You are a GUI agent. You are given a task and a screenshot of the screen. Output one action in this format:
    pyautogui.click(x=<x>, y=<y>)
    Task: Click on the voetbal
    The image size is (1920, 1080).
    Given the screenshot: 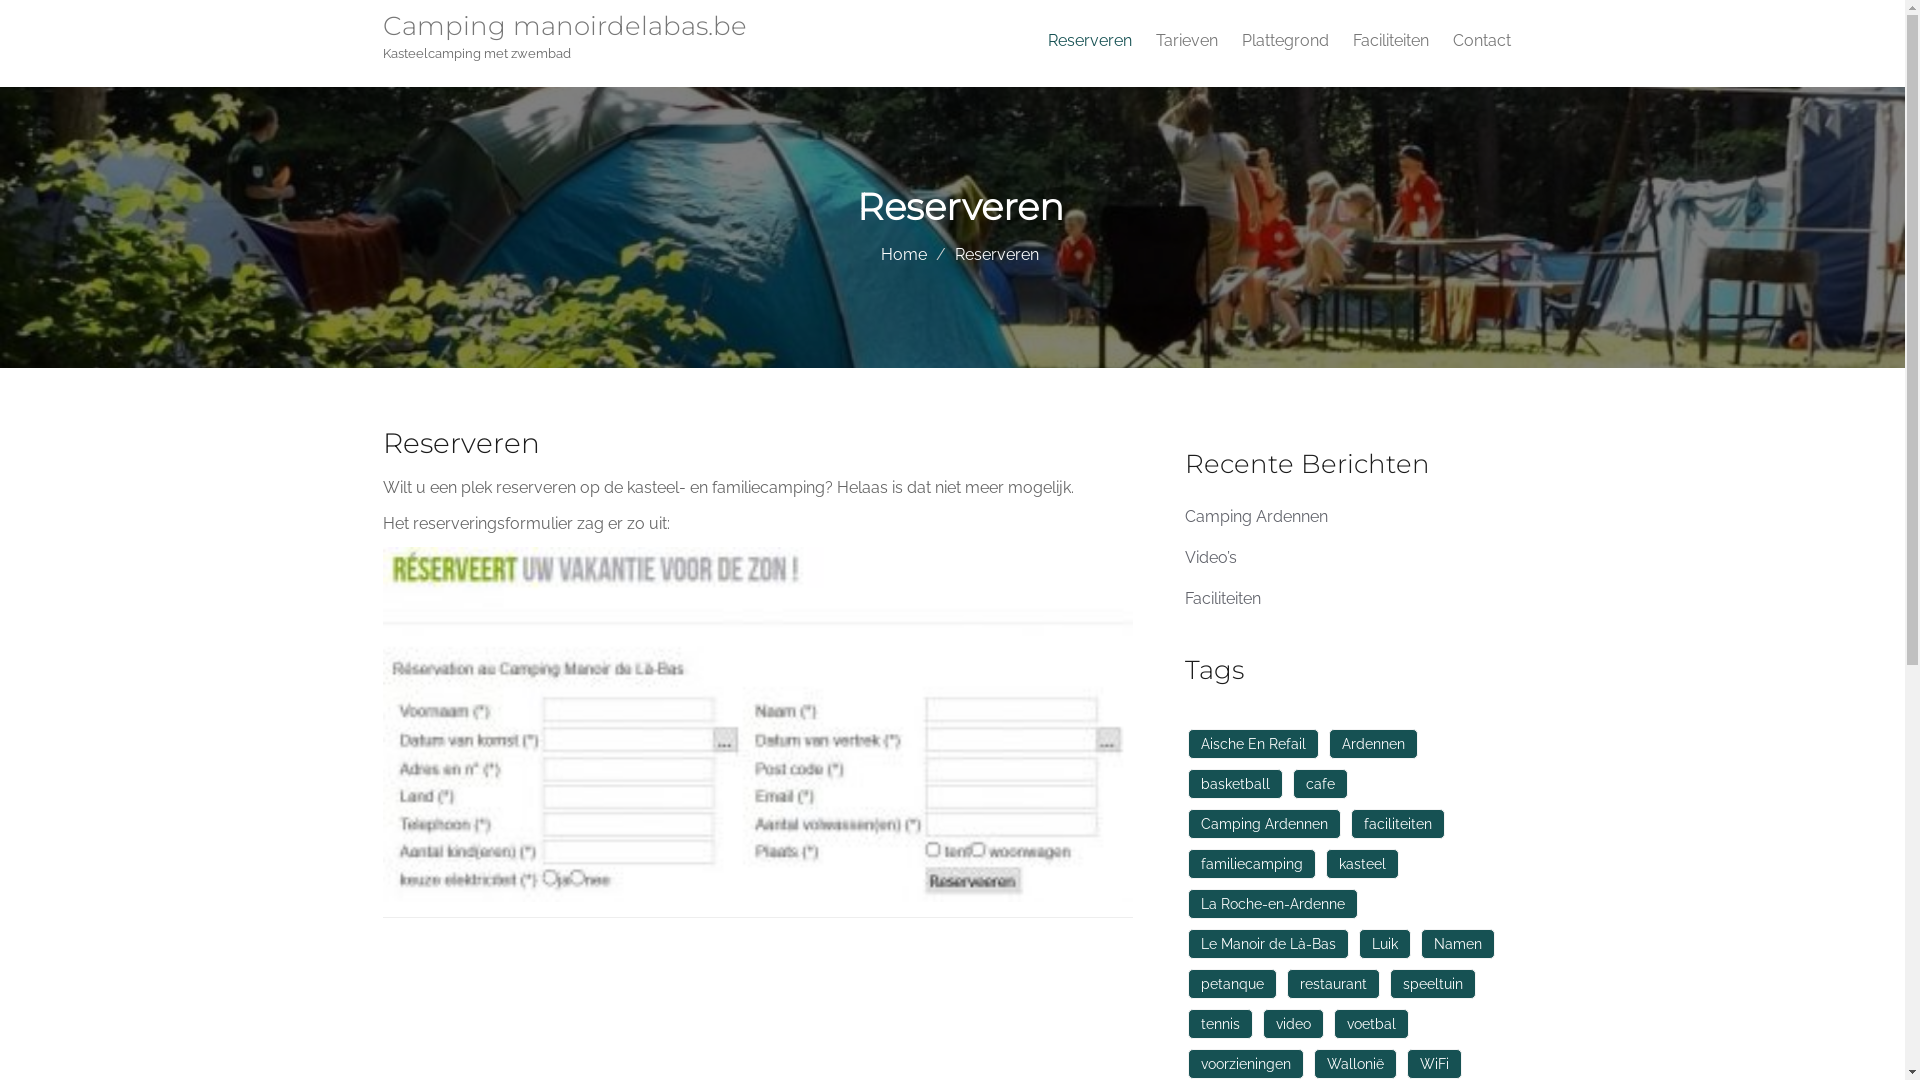 What is the action you would take?
    pyautogui.click(x=1372, y=1024)
    